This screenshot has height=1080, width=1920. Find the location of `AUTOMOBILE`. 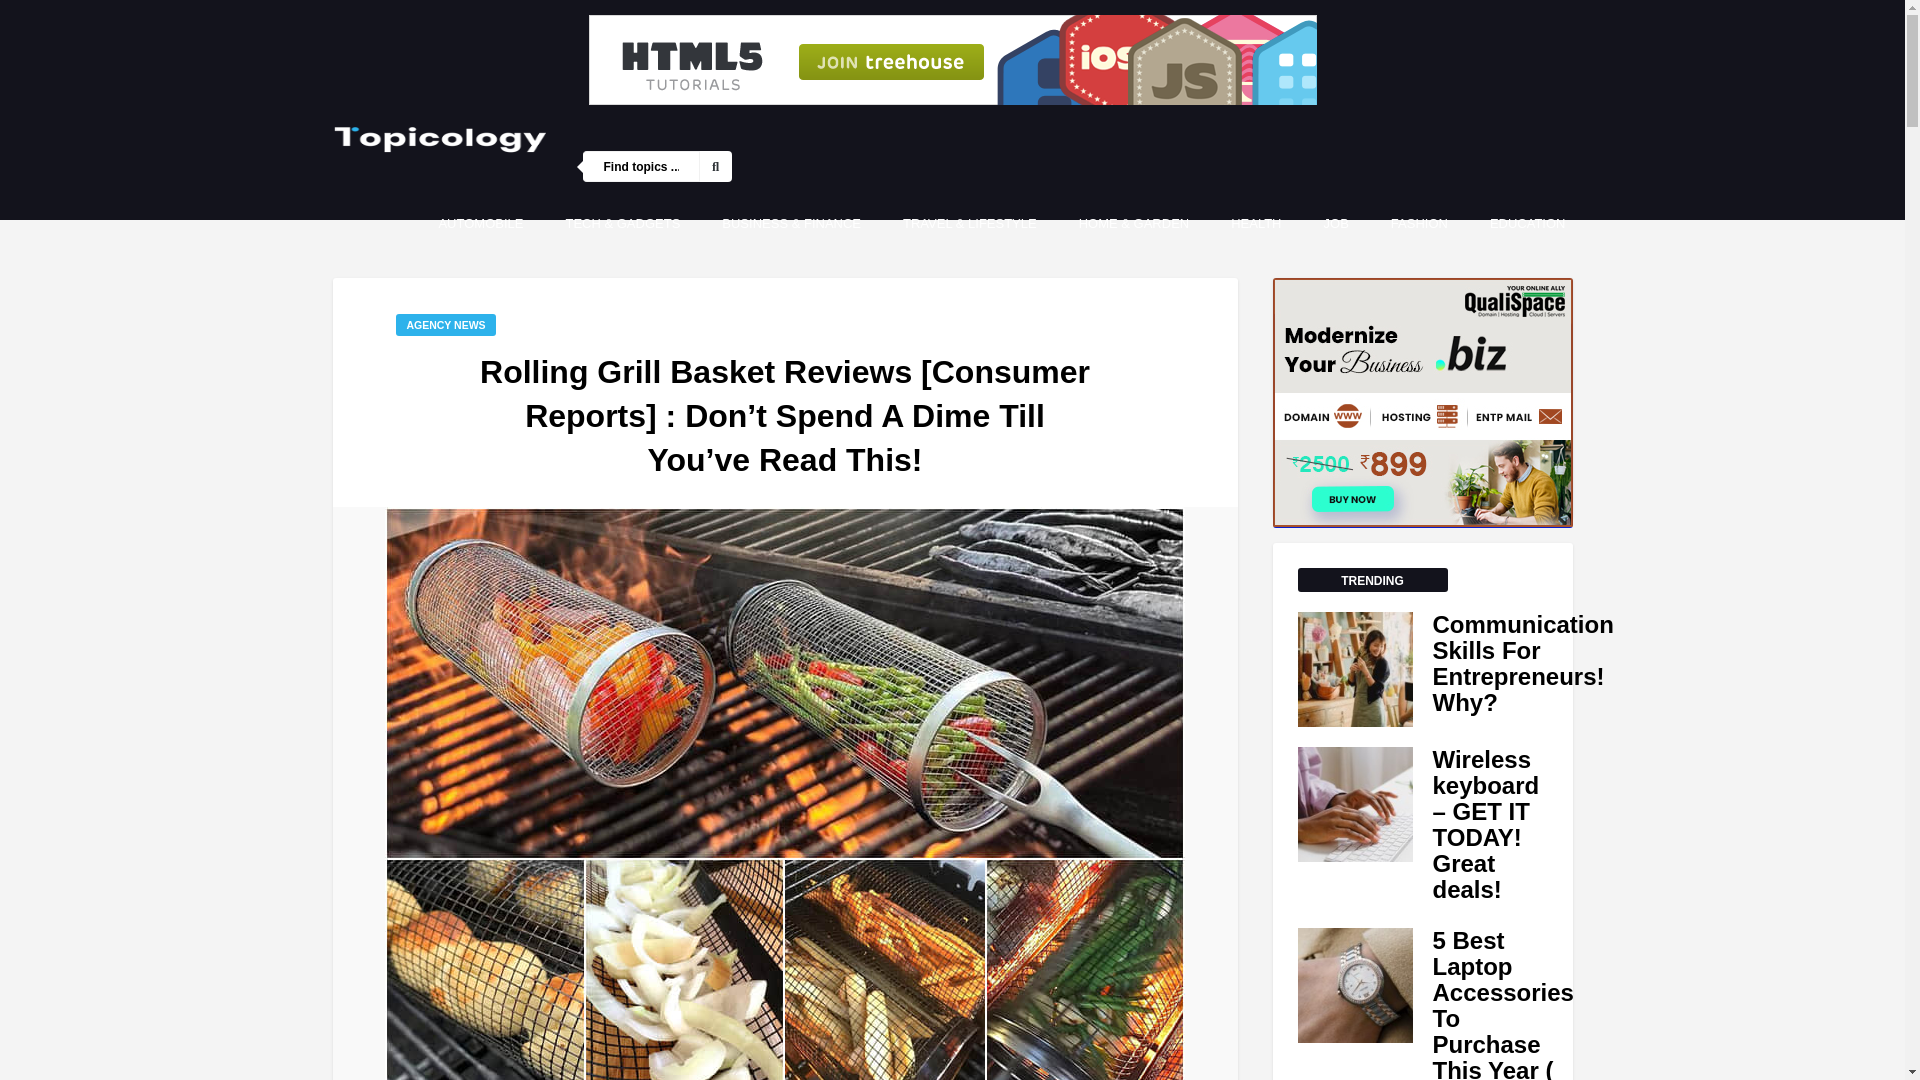

AUTOMOBILE is located at coordinates (480, 223).